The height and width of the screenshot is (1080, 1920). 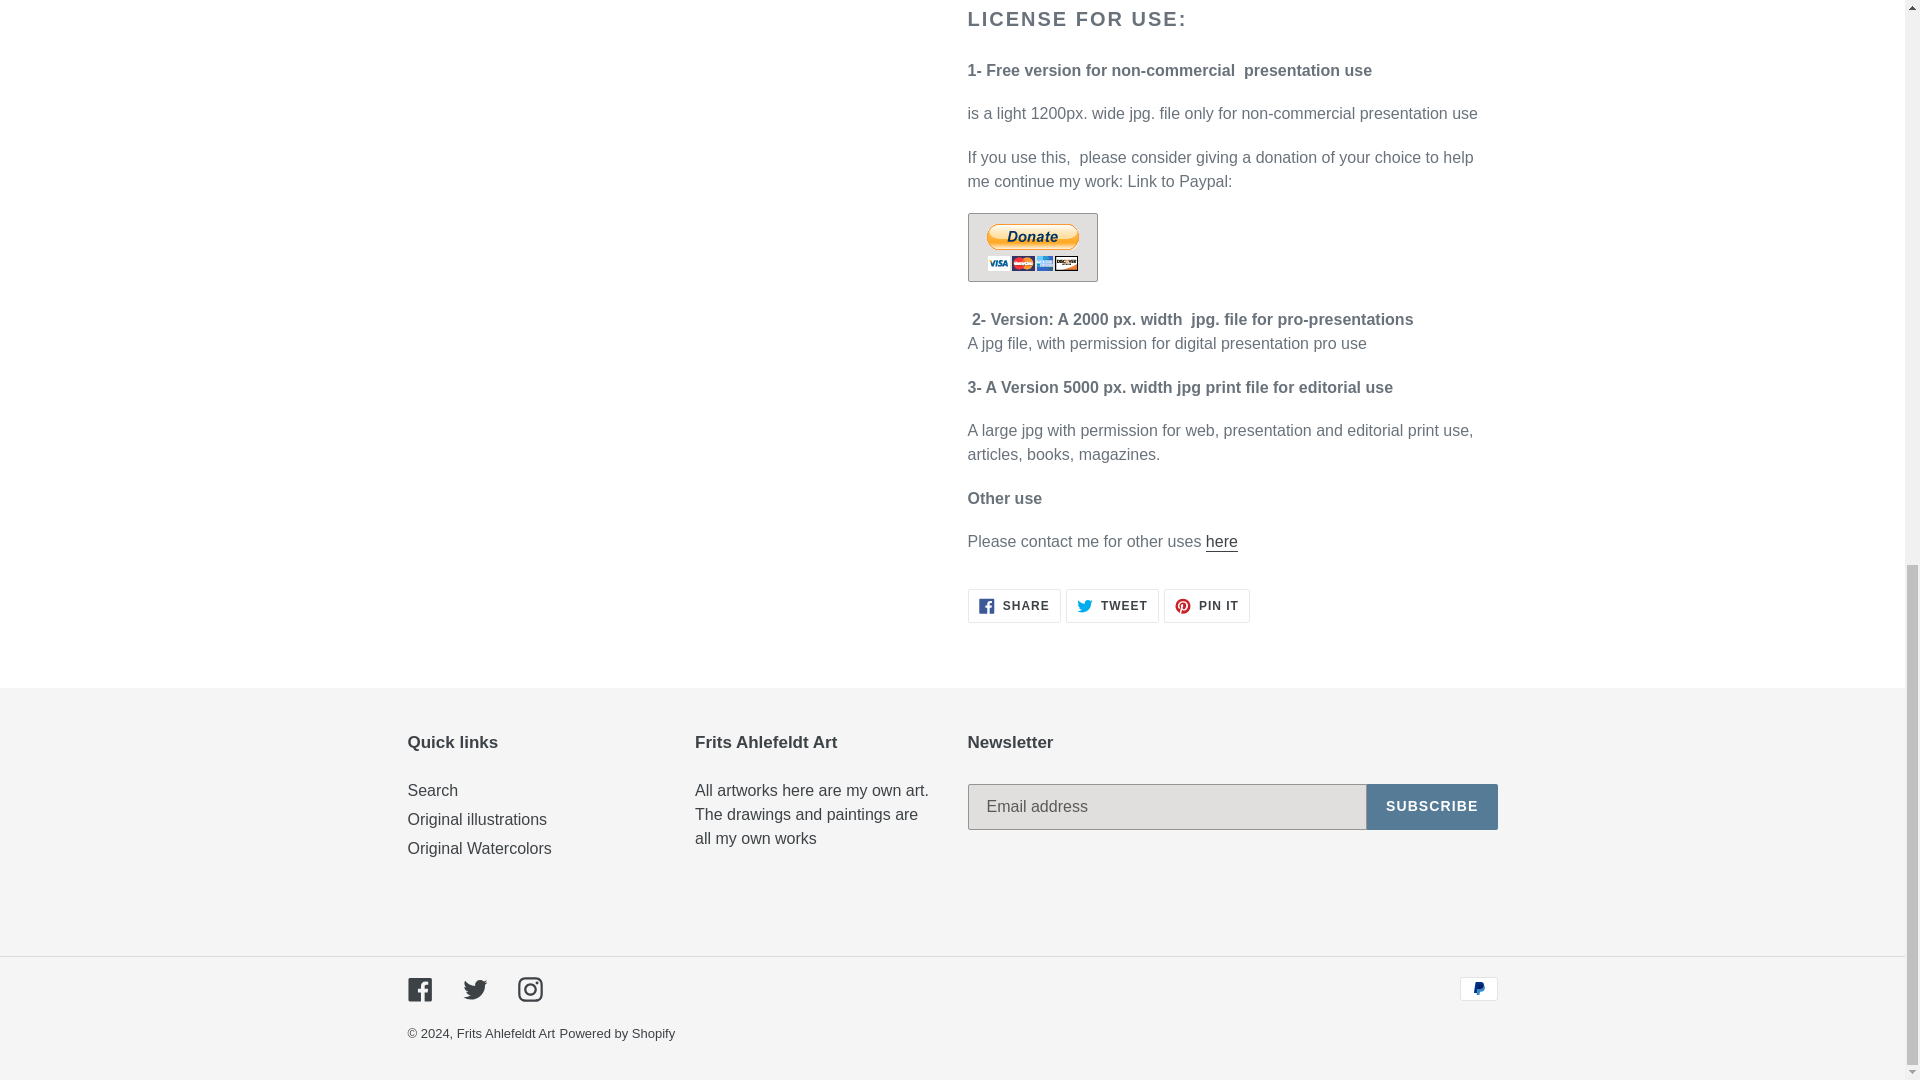 I want to click on Original Watercolors, so click(x=420, y=990).